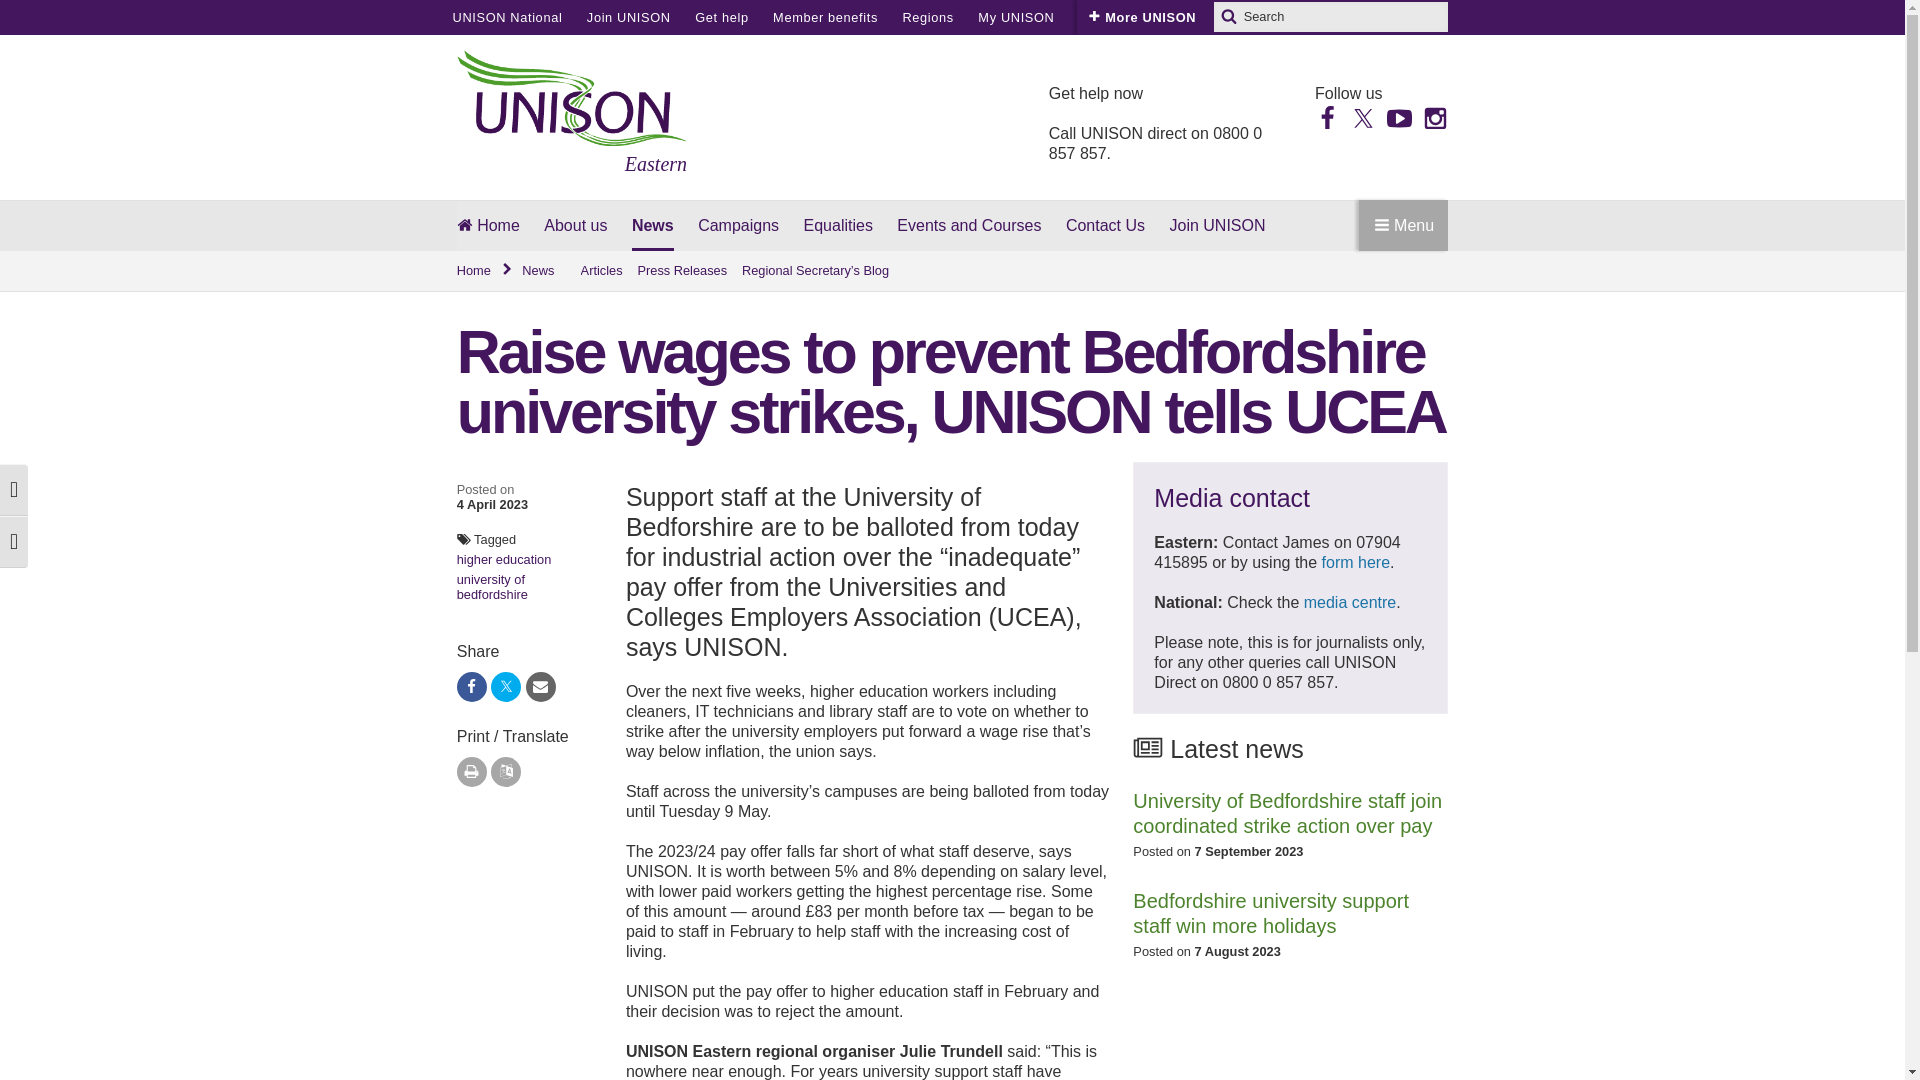  I want to click on UNISON National, so click(506, 17).